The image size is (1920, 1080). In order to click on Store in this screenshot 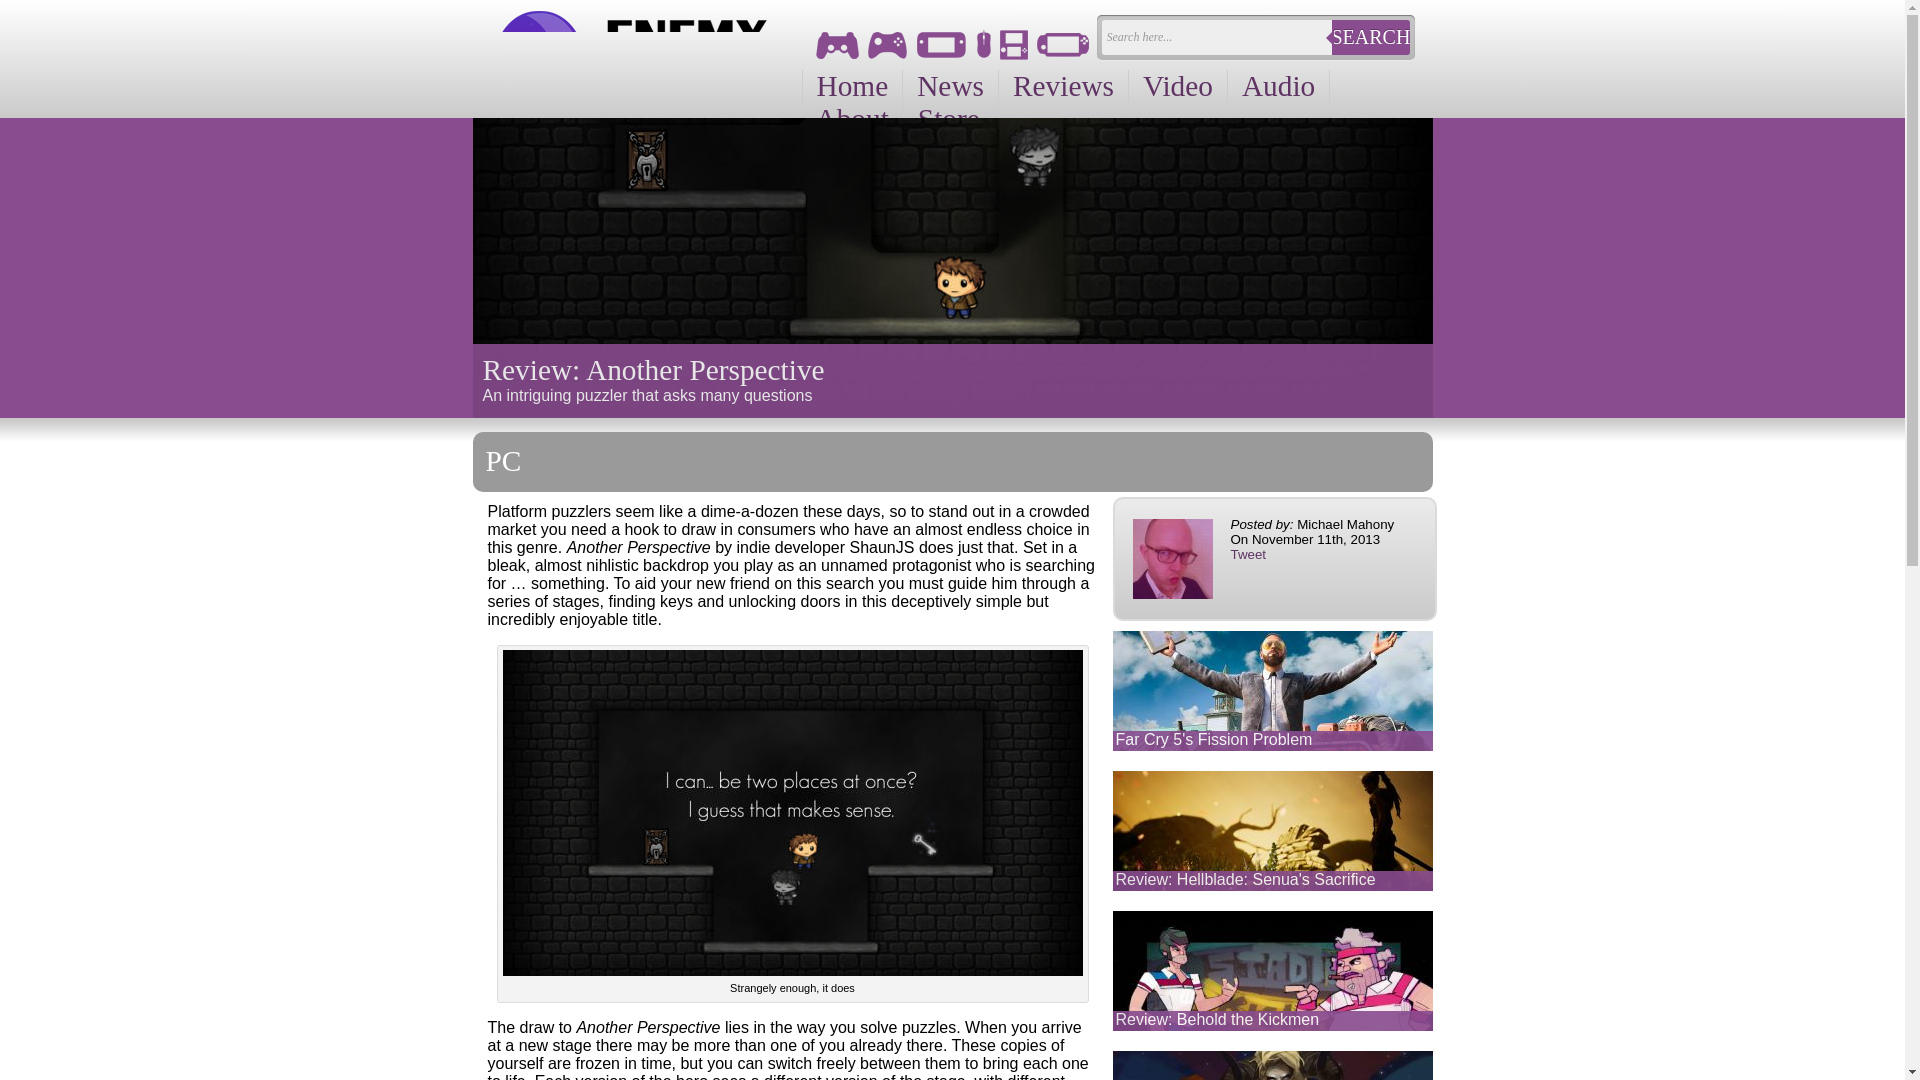, I will do `click(949, 119)`.